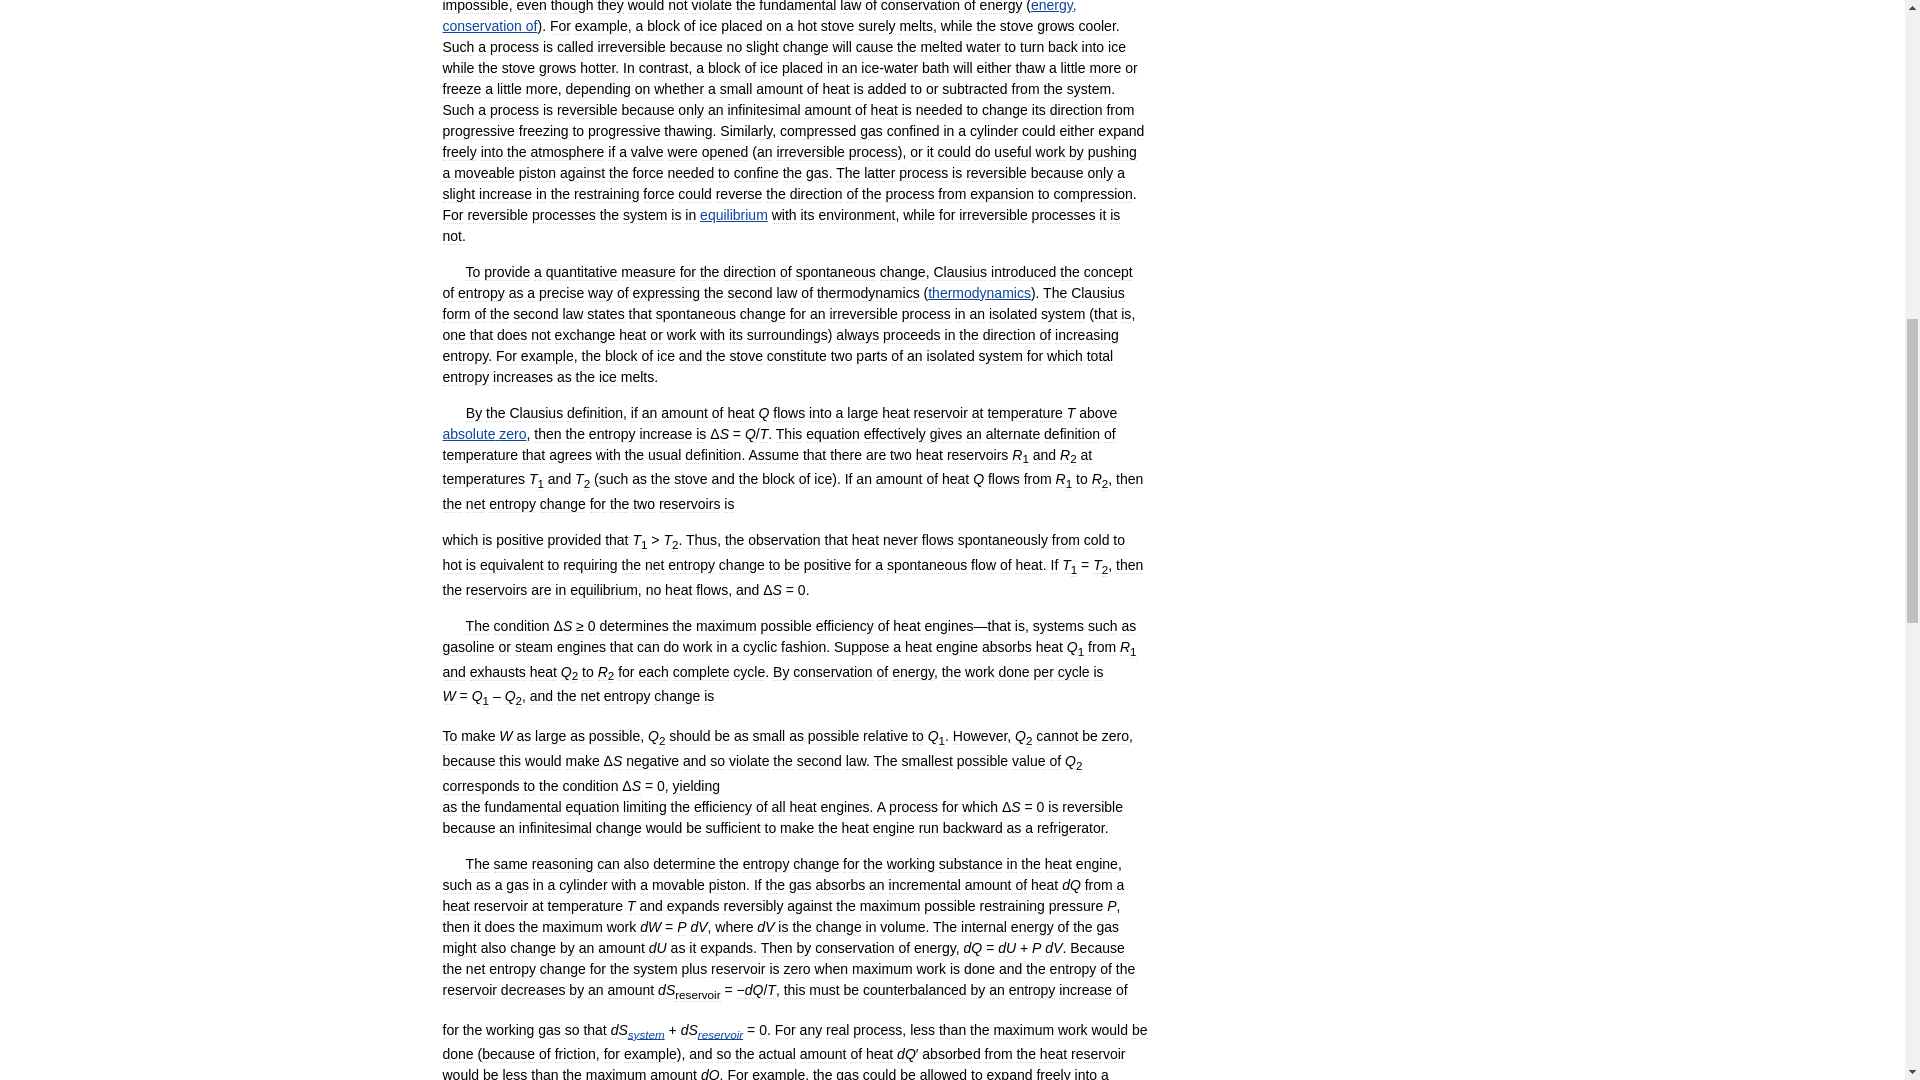  Describe the element at coordinates (484, 433) in the screenshot. I see `absolute zero` at that location.